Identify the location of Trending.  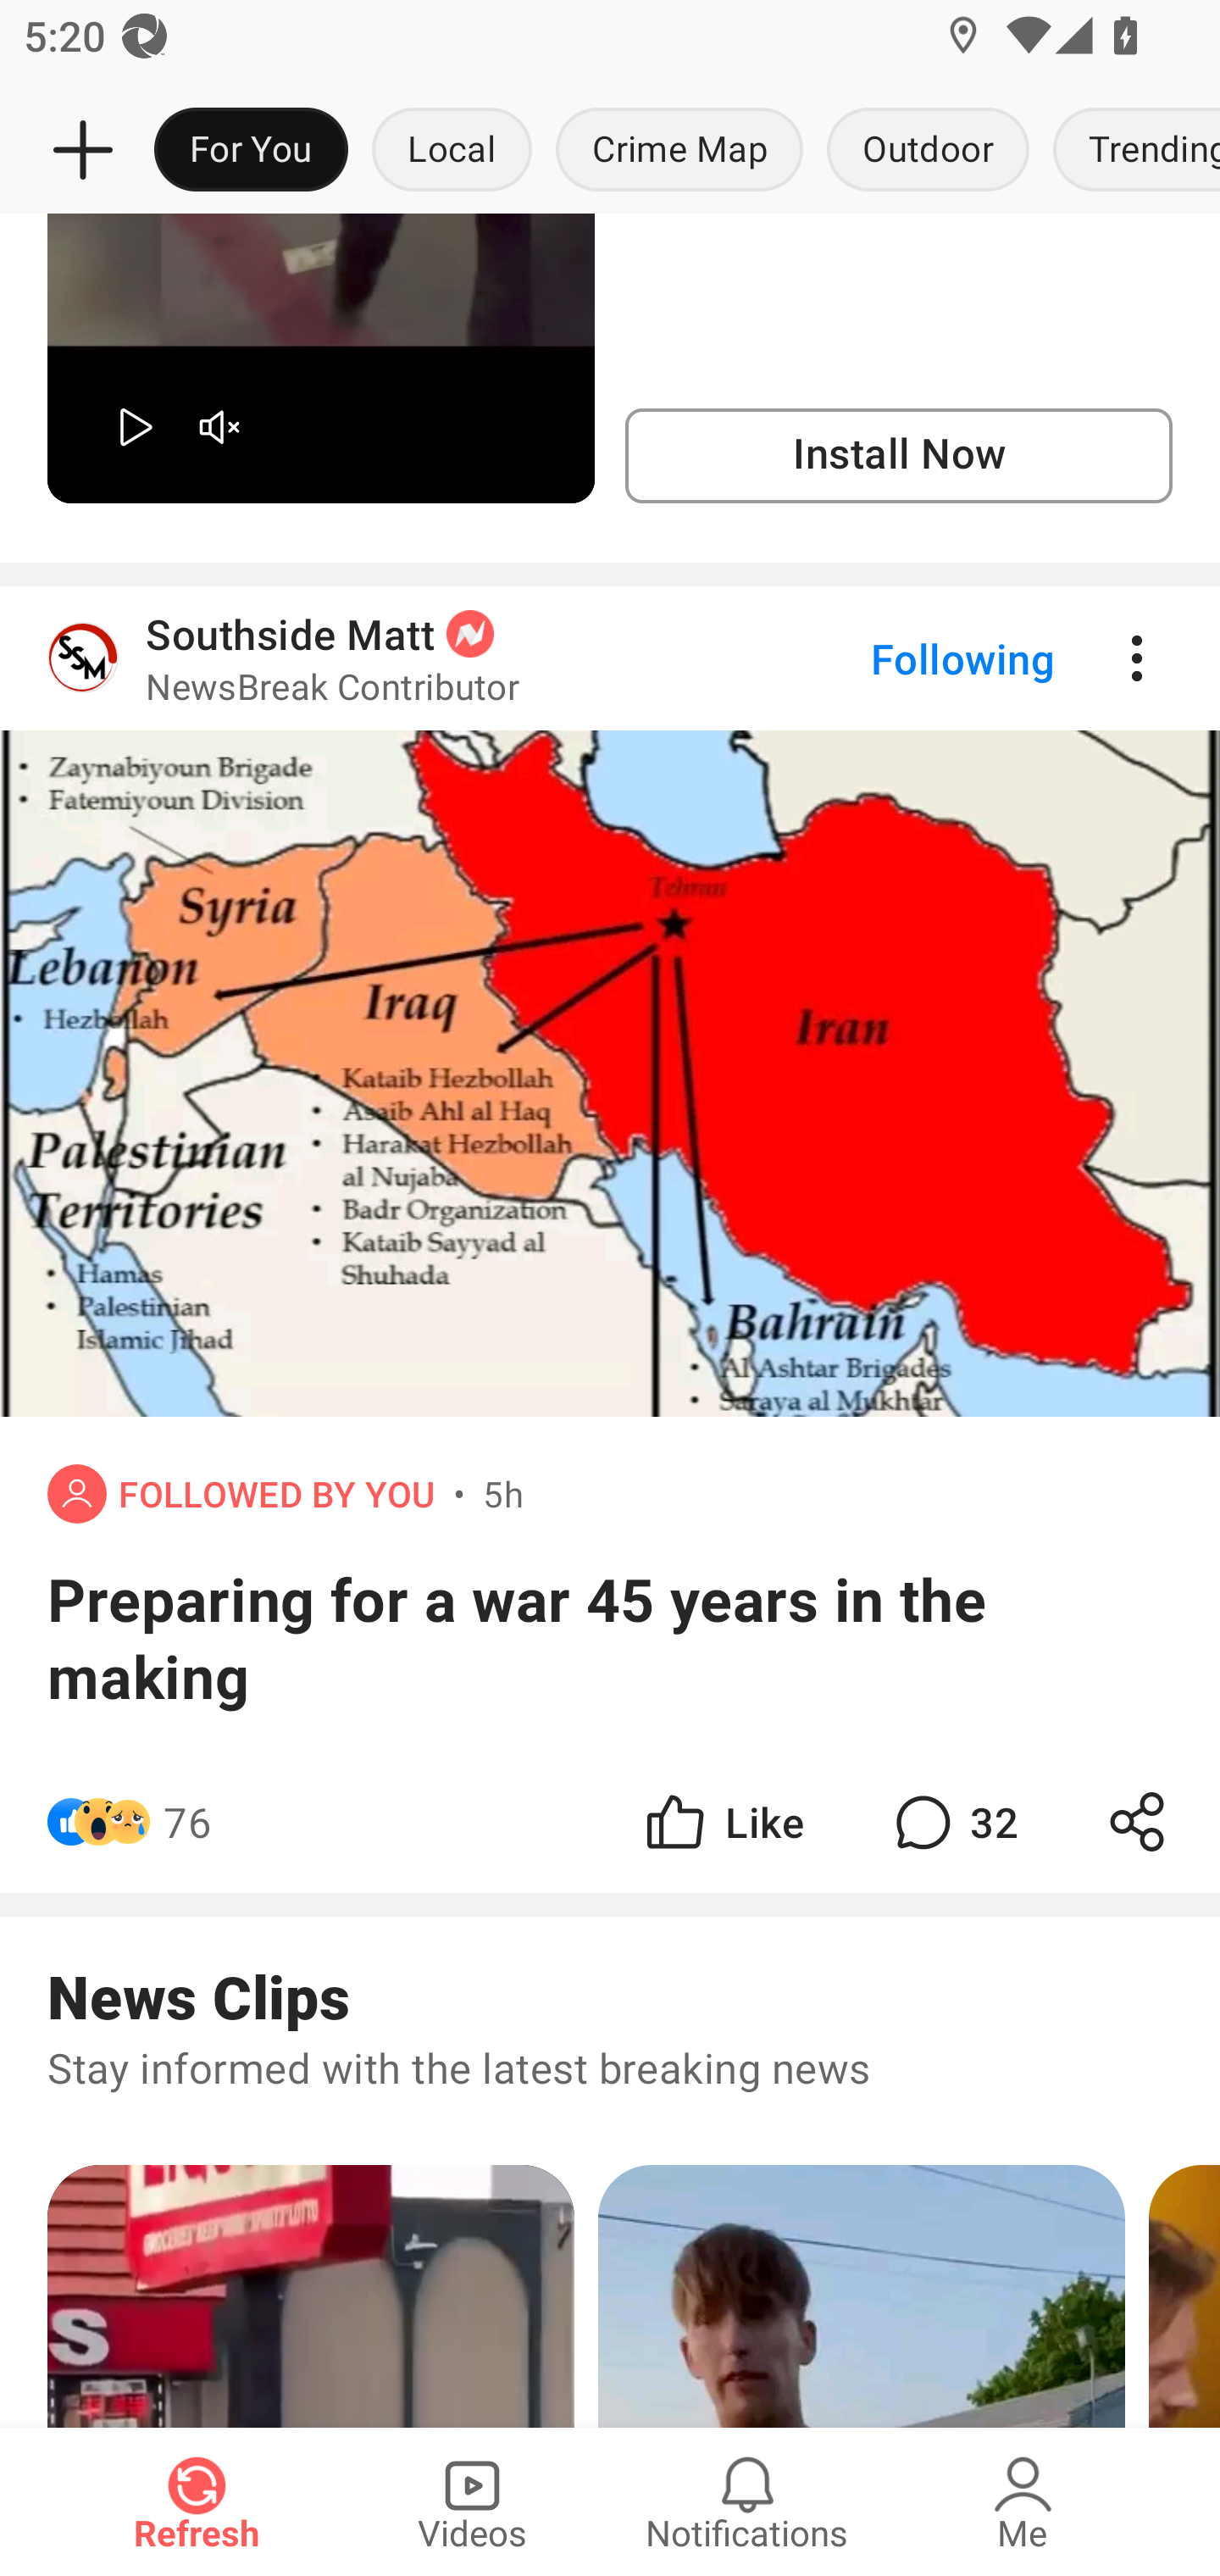
(1130, 151).